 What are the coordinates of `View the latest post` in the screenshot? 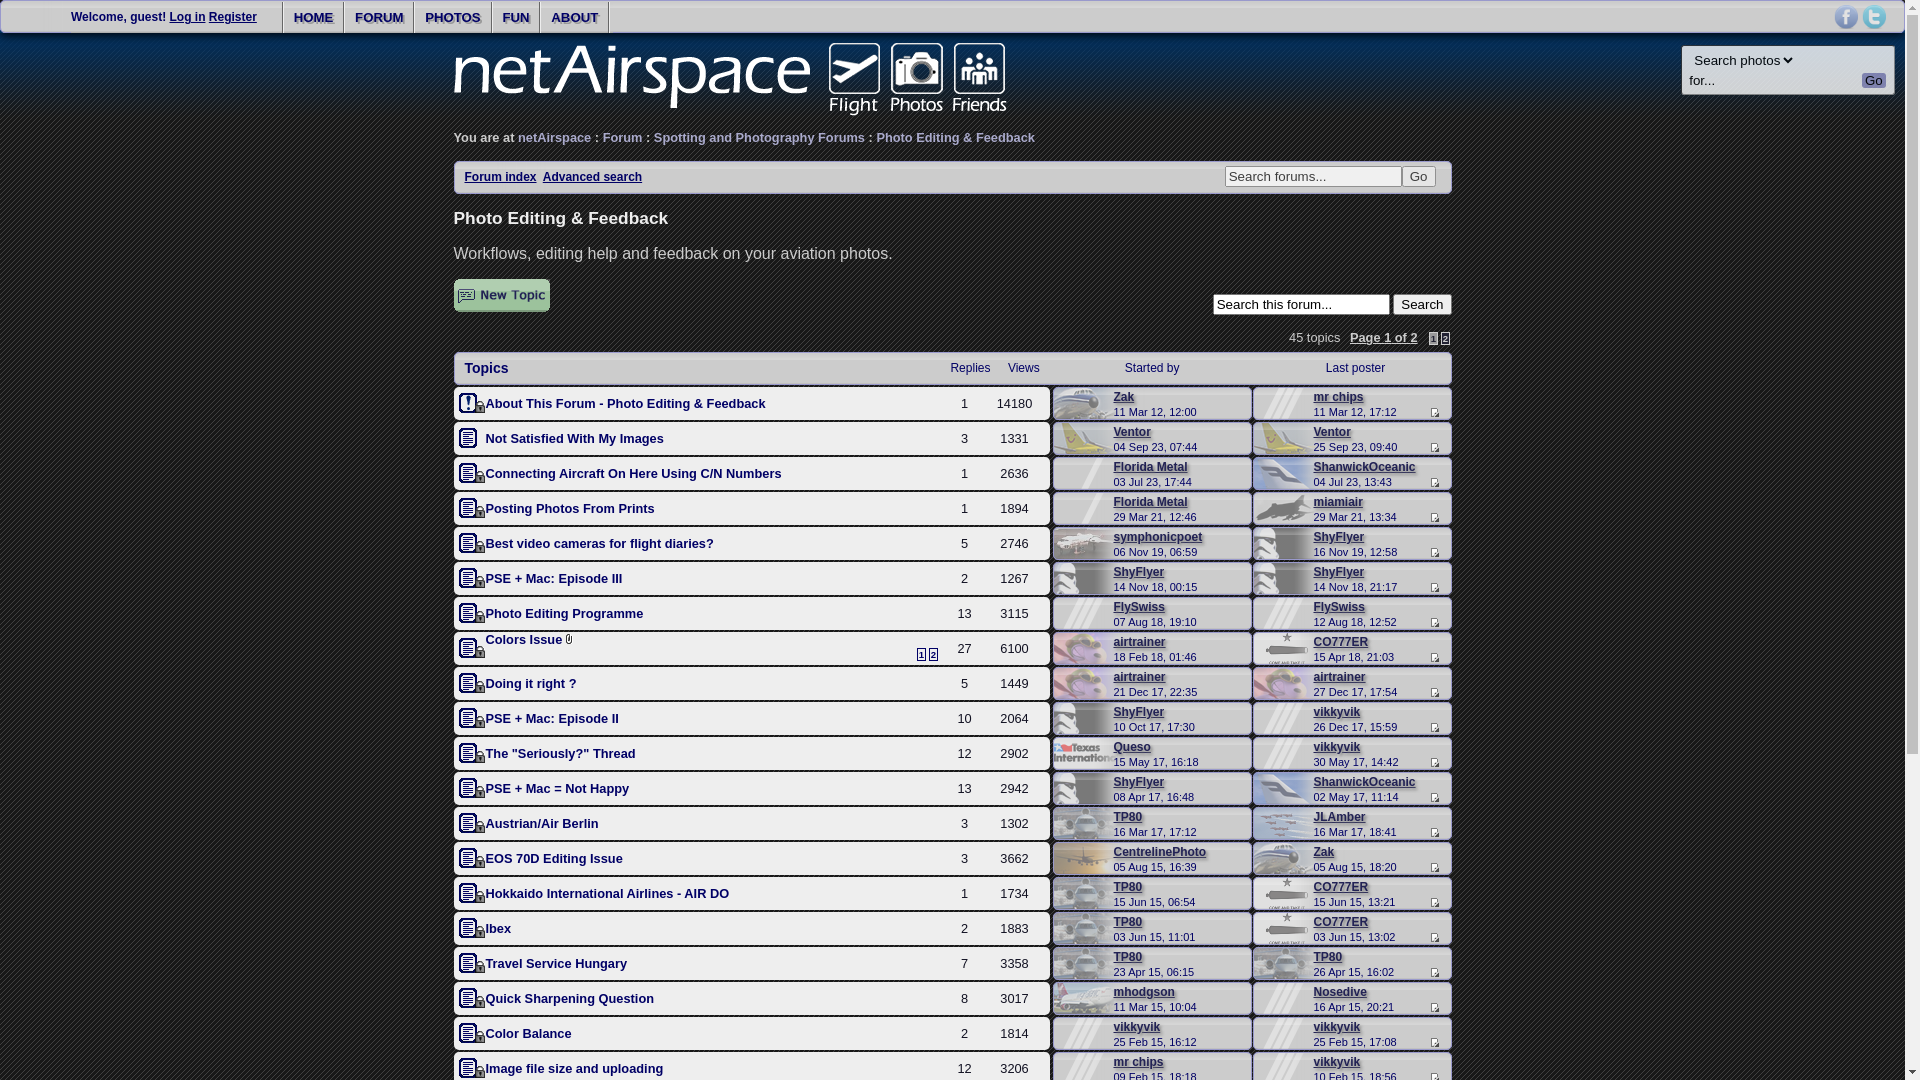 It's located at (1434, 448).